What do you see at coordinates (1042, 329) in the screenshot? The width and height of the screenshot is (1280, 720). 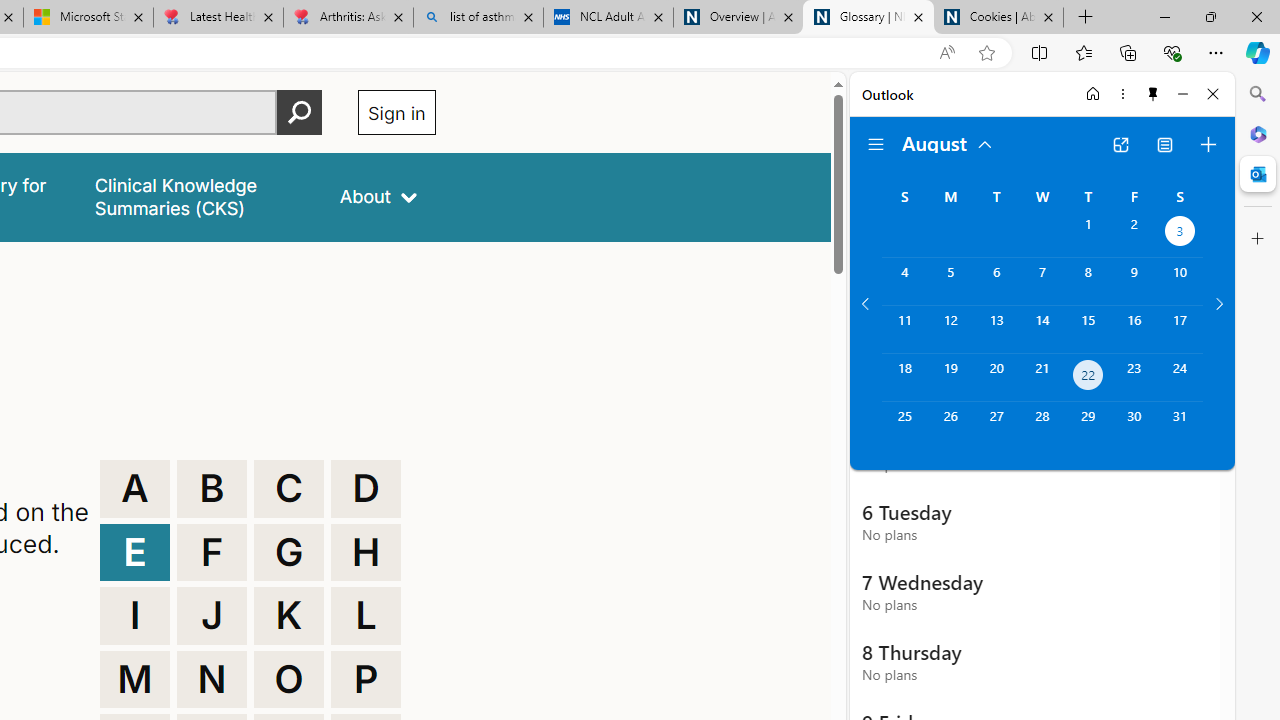 I see `Wednesday, August 14, 2024. ` at bounding box center [1042, 329].